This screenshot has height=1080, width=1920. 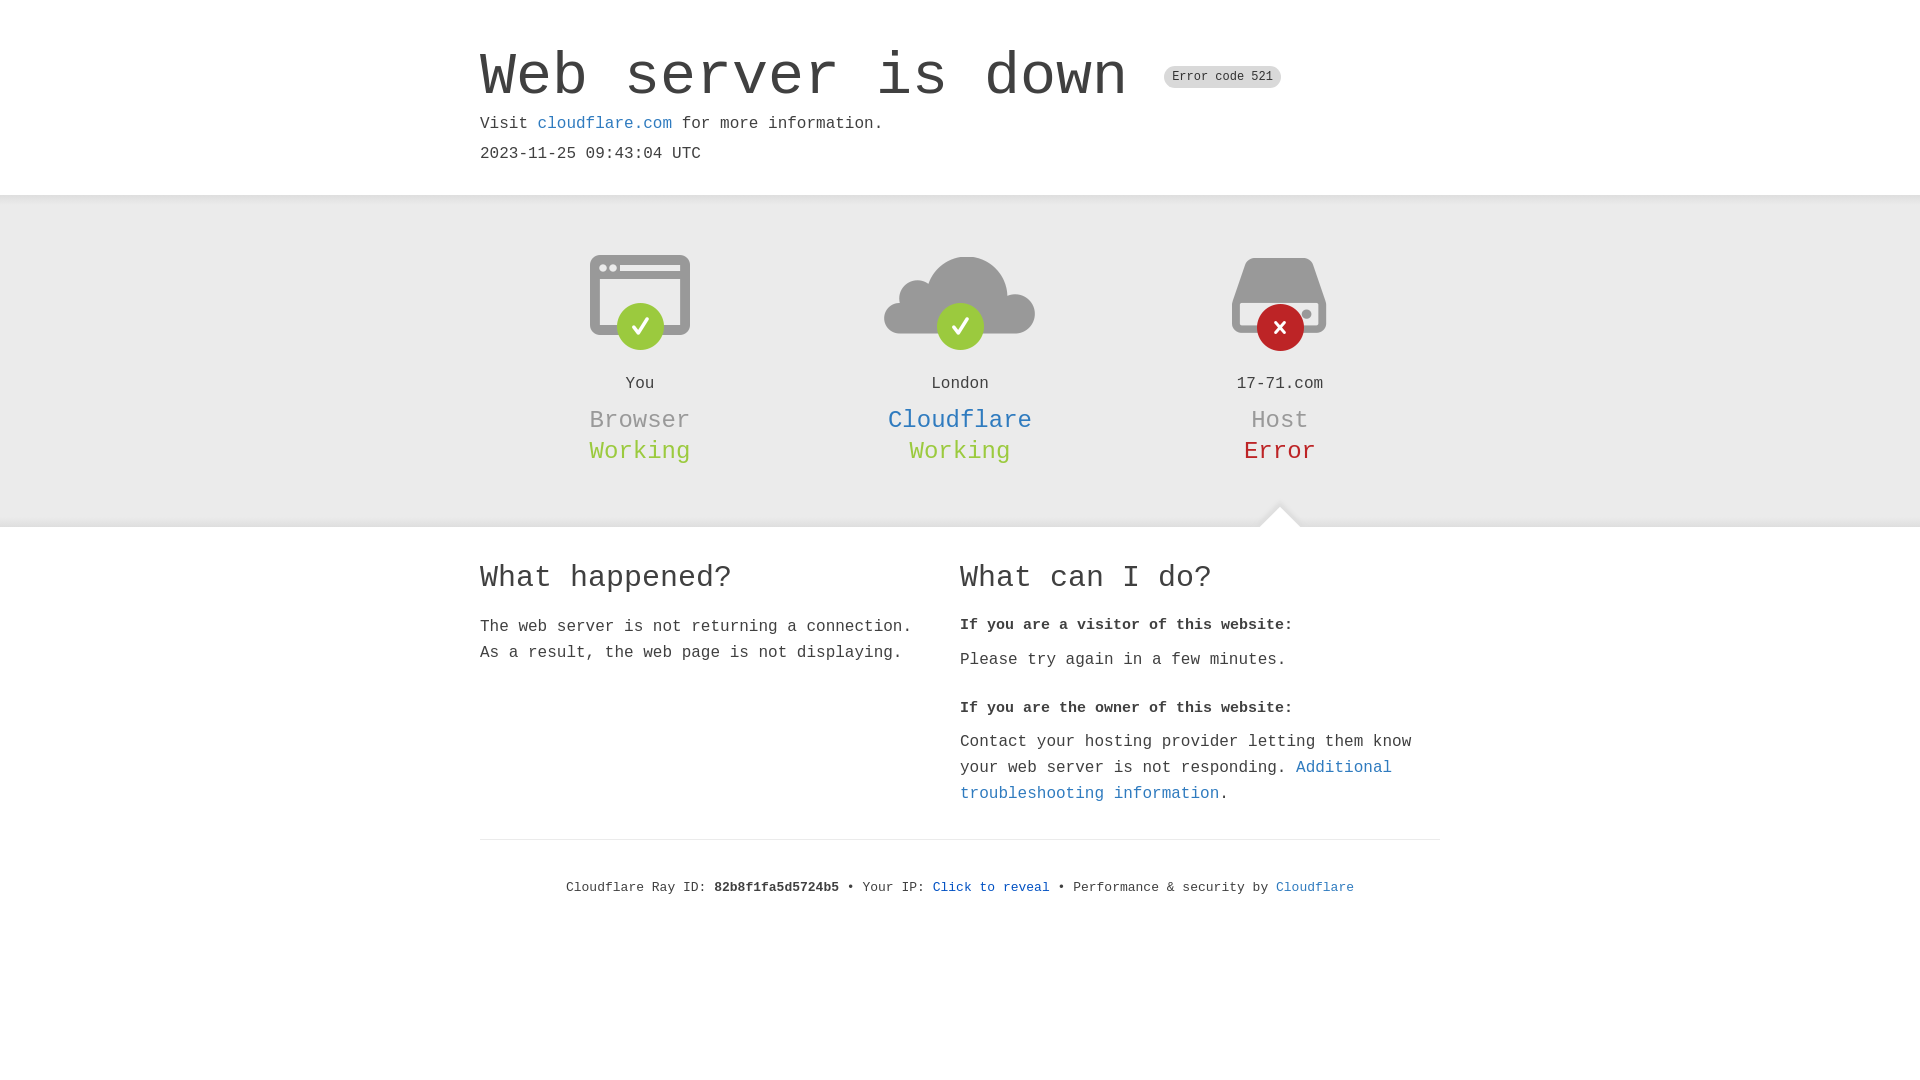 What do you see at coordinates (960, 420) in the screenshot?
I see `Cloudflare` at bounding box center [960, 420].